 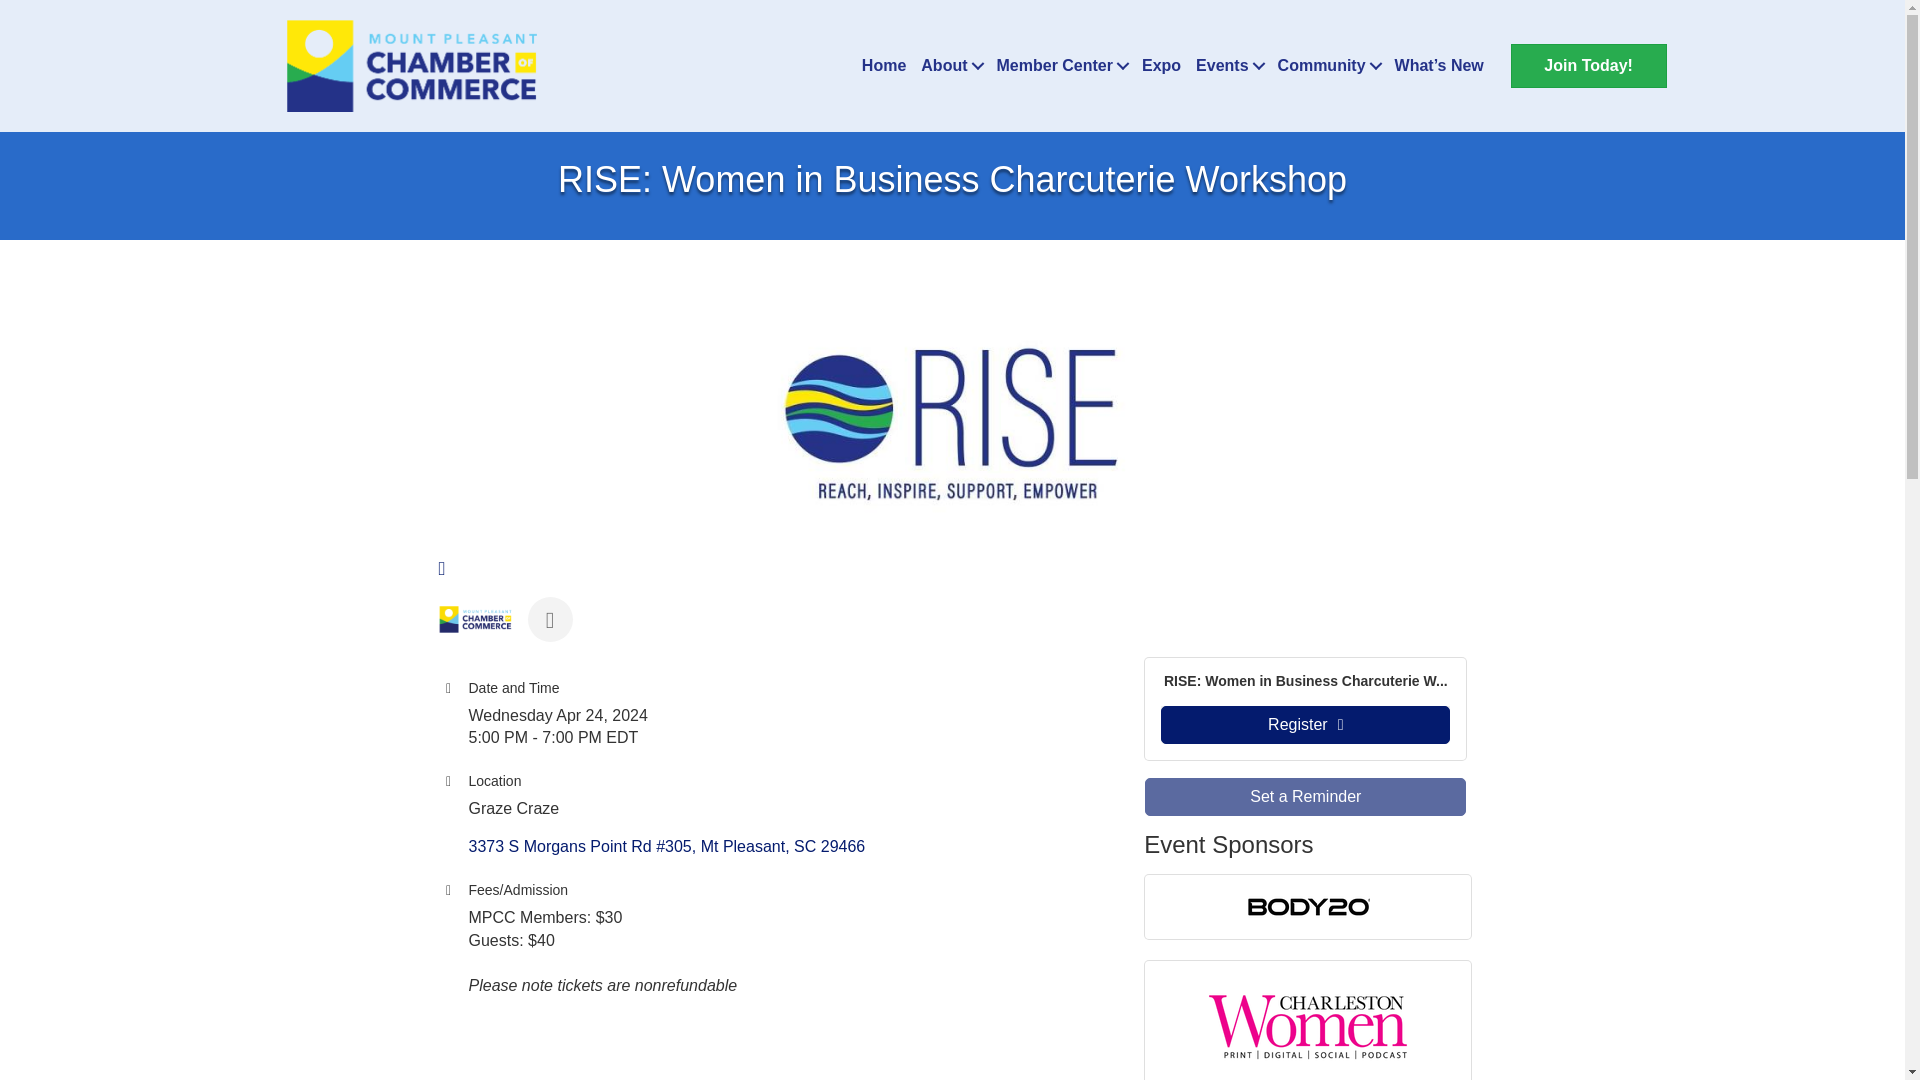 What do you see at coordinates (1328, 66) in the screenshot?
I see `Community` at bounding box center [1328, 66].